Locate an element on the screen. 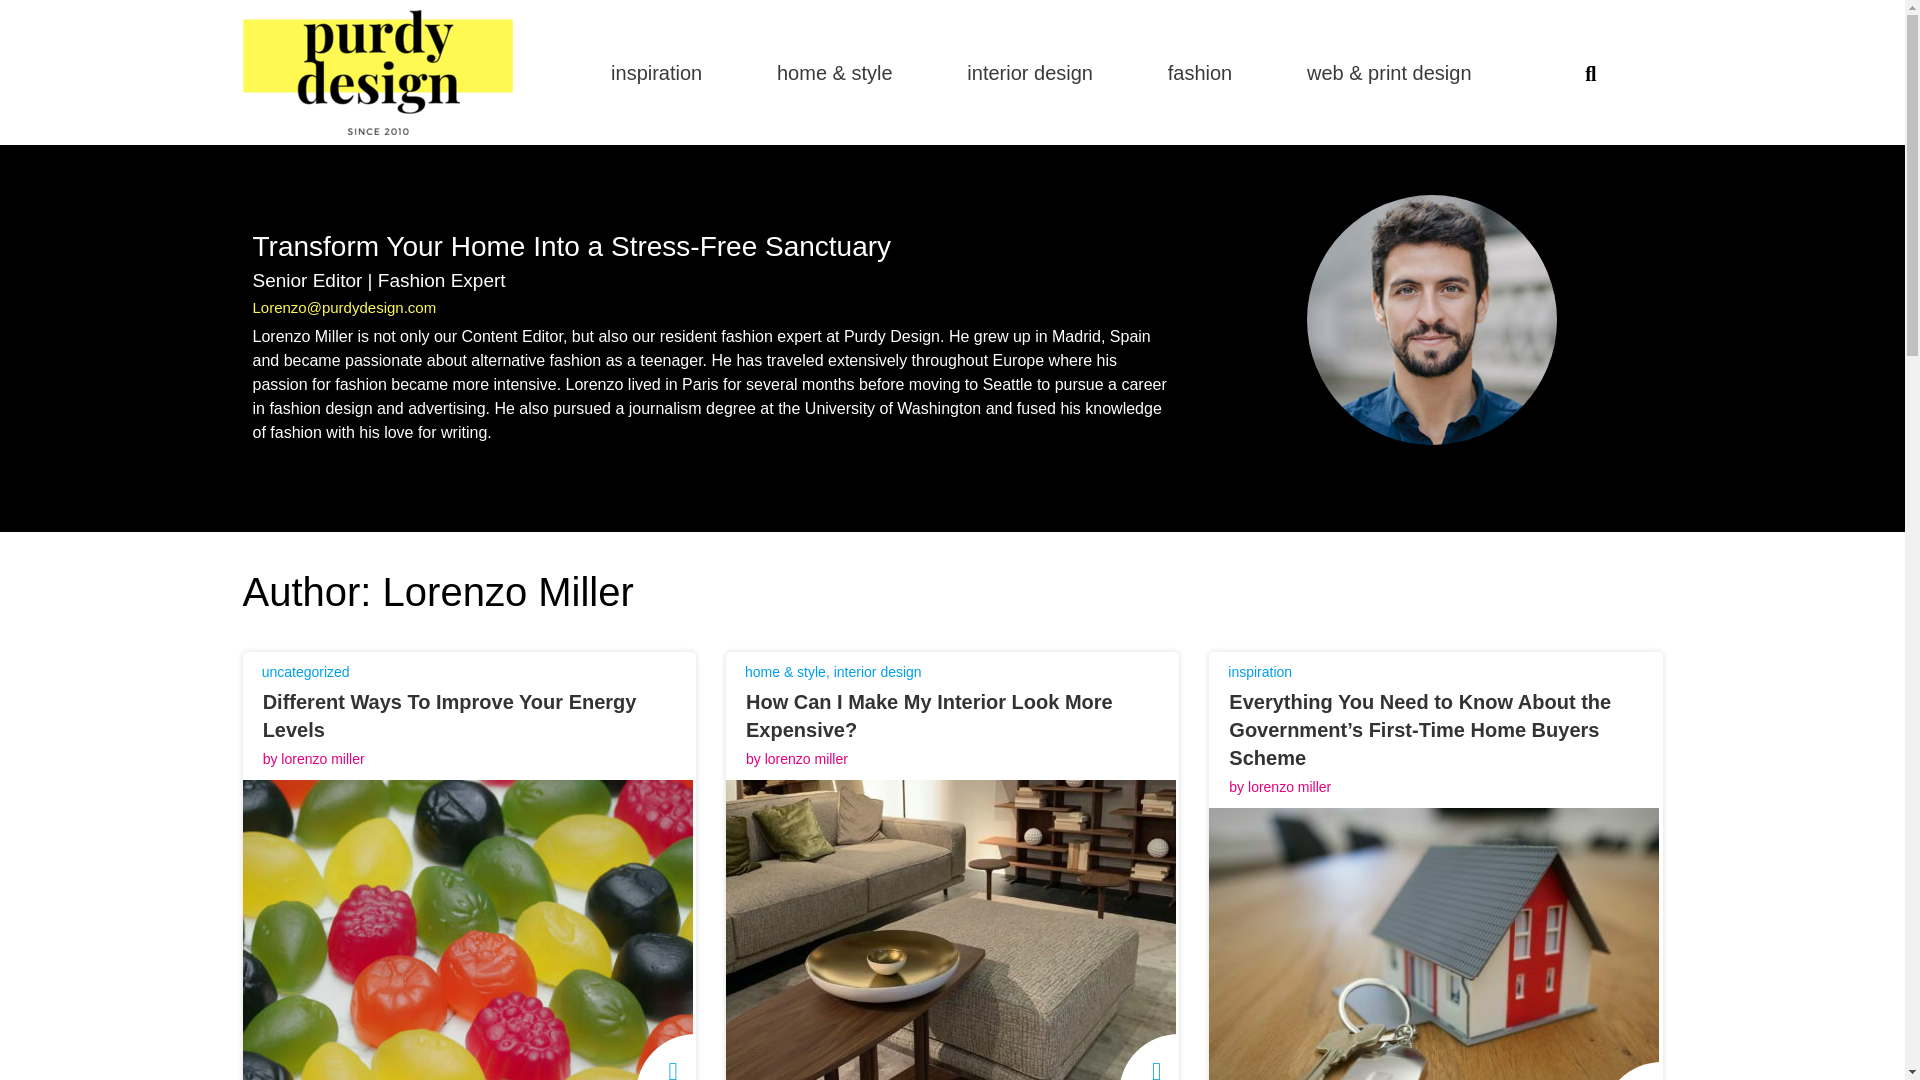 The image size is (1920, 1080). uncategorized is located at coordinates (305, 672).